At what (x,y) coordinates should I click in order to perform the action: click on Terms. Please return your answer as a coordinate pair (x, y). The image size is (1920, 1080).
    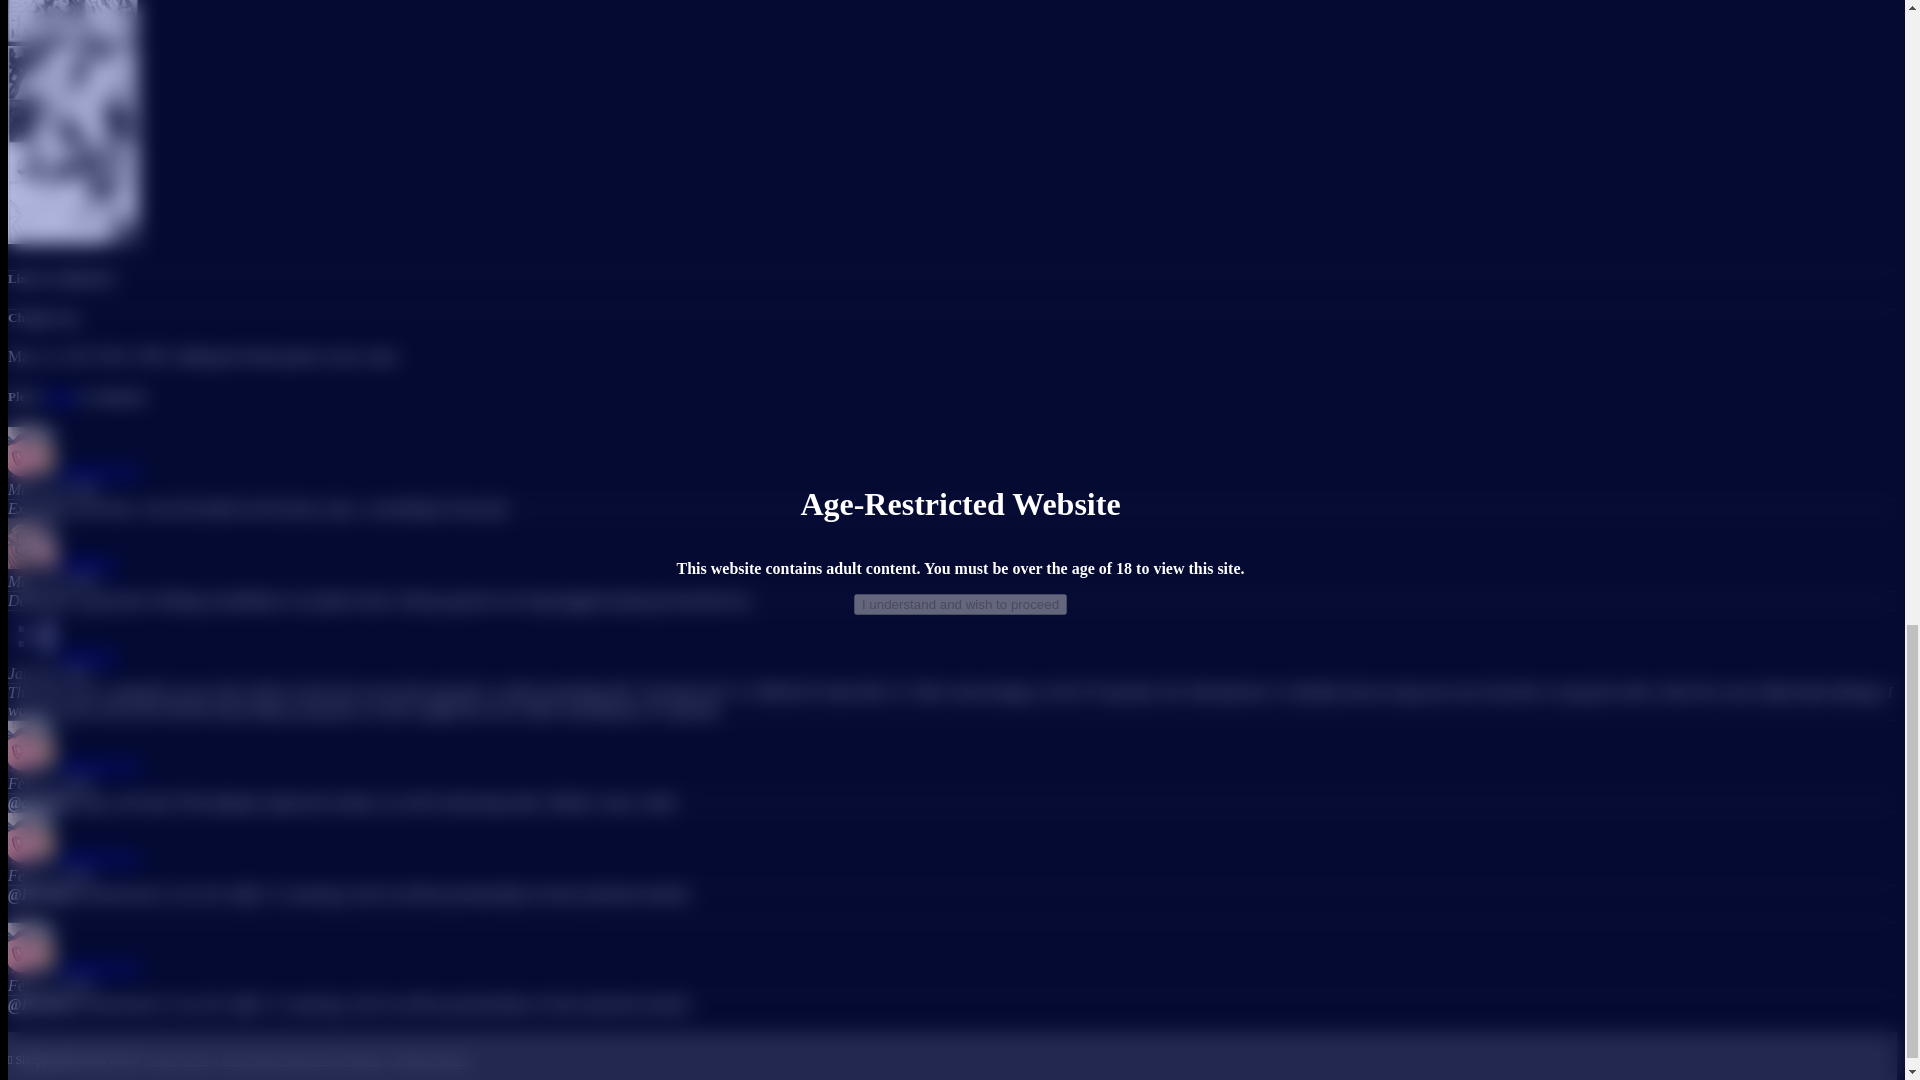
    Looking at the image, I should click on (196, 1060).